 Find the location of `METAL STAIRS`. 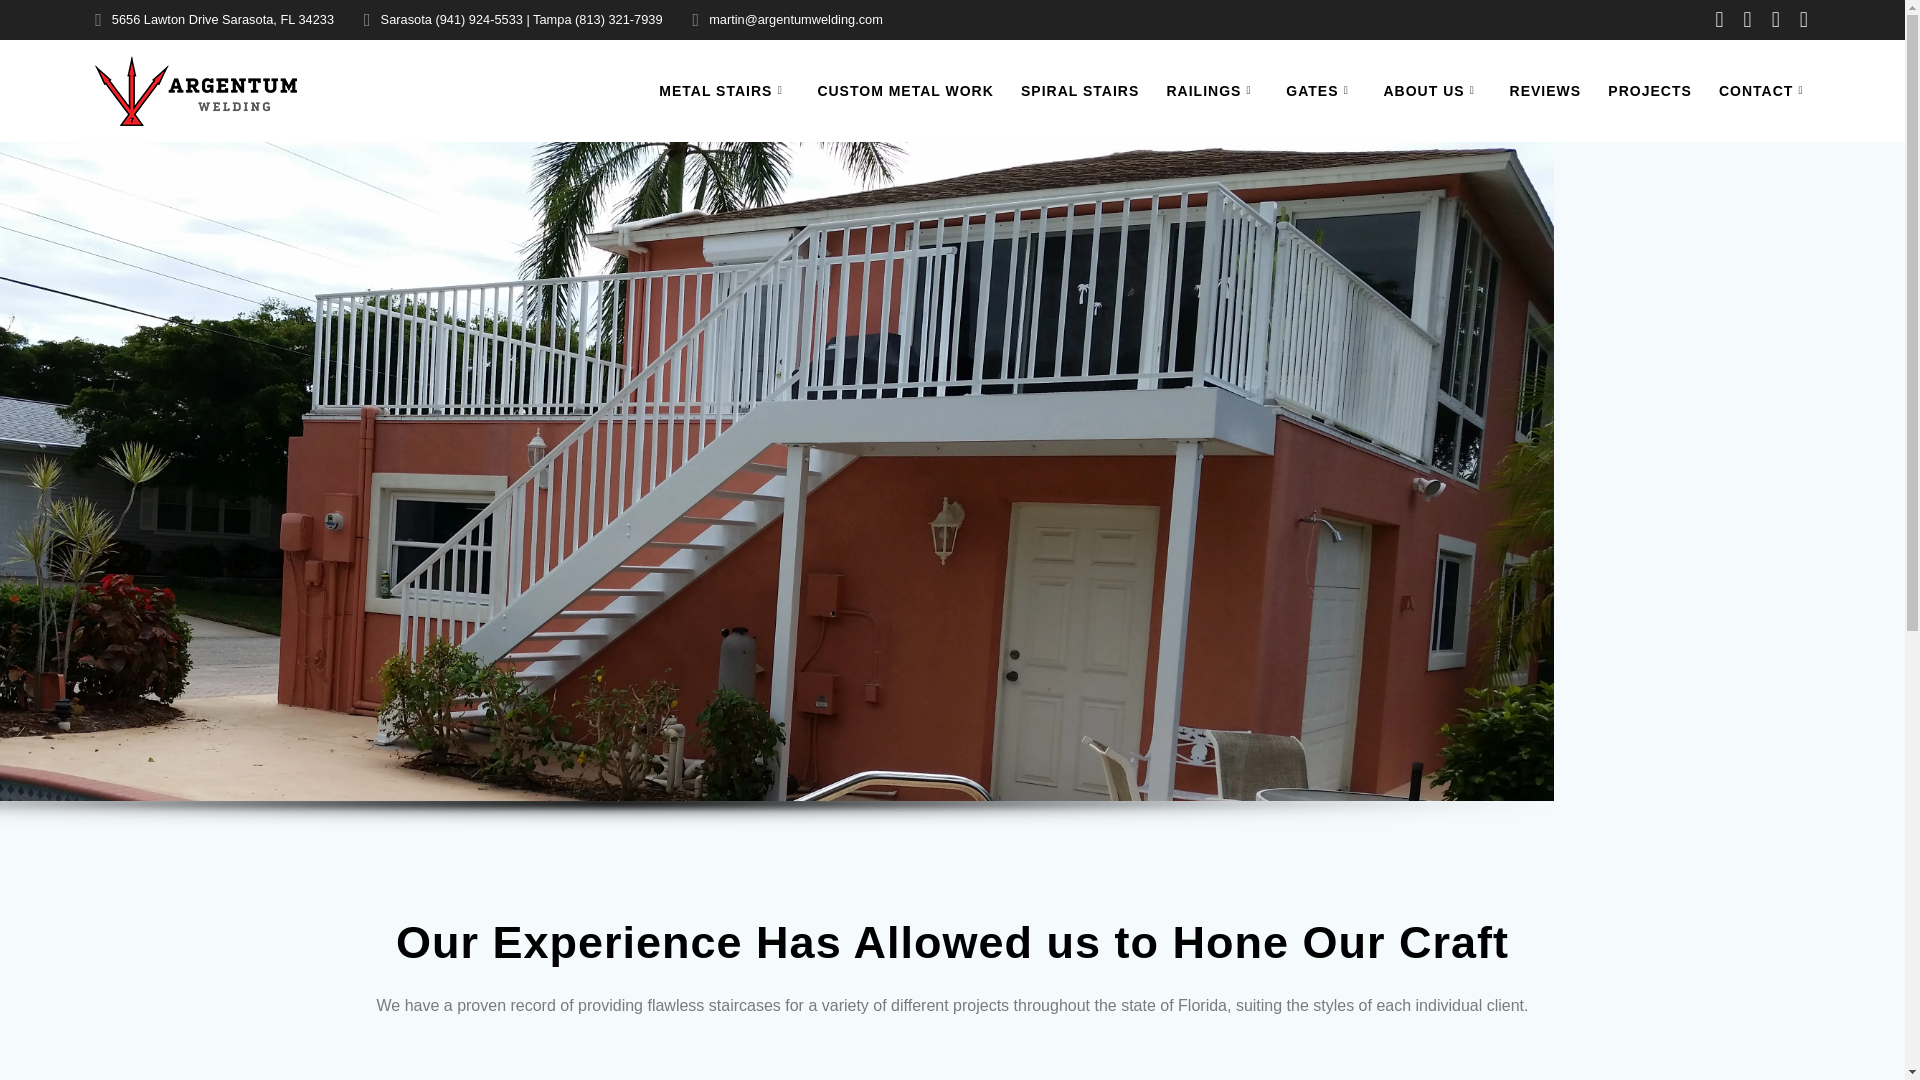

METAL STAIRS is located at coordinates (724, 90).